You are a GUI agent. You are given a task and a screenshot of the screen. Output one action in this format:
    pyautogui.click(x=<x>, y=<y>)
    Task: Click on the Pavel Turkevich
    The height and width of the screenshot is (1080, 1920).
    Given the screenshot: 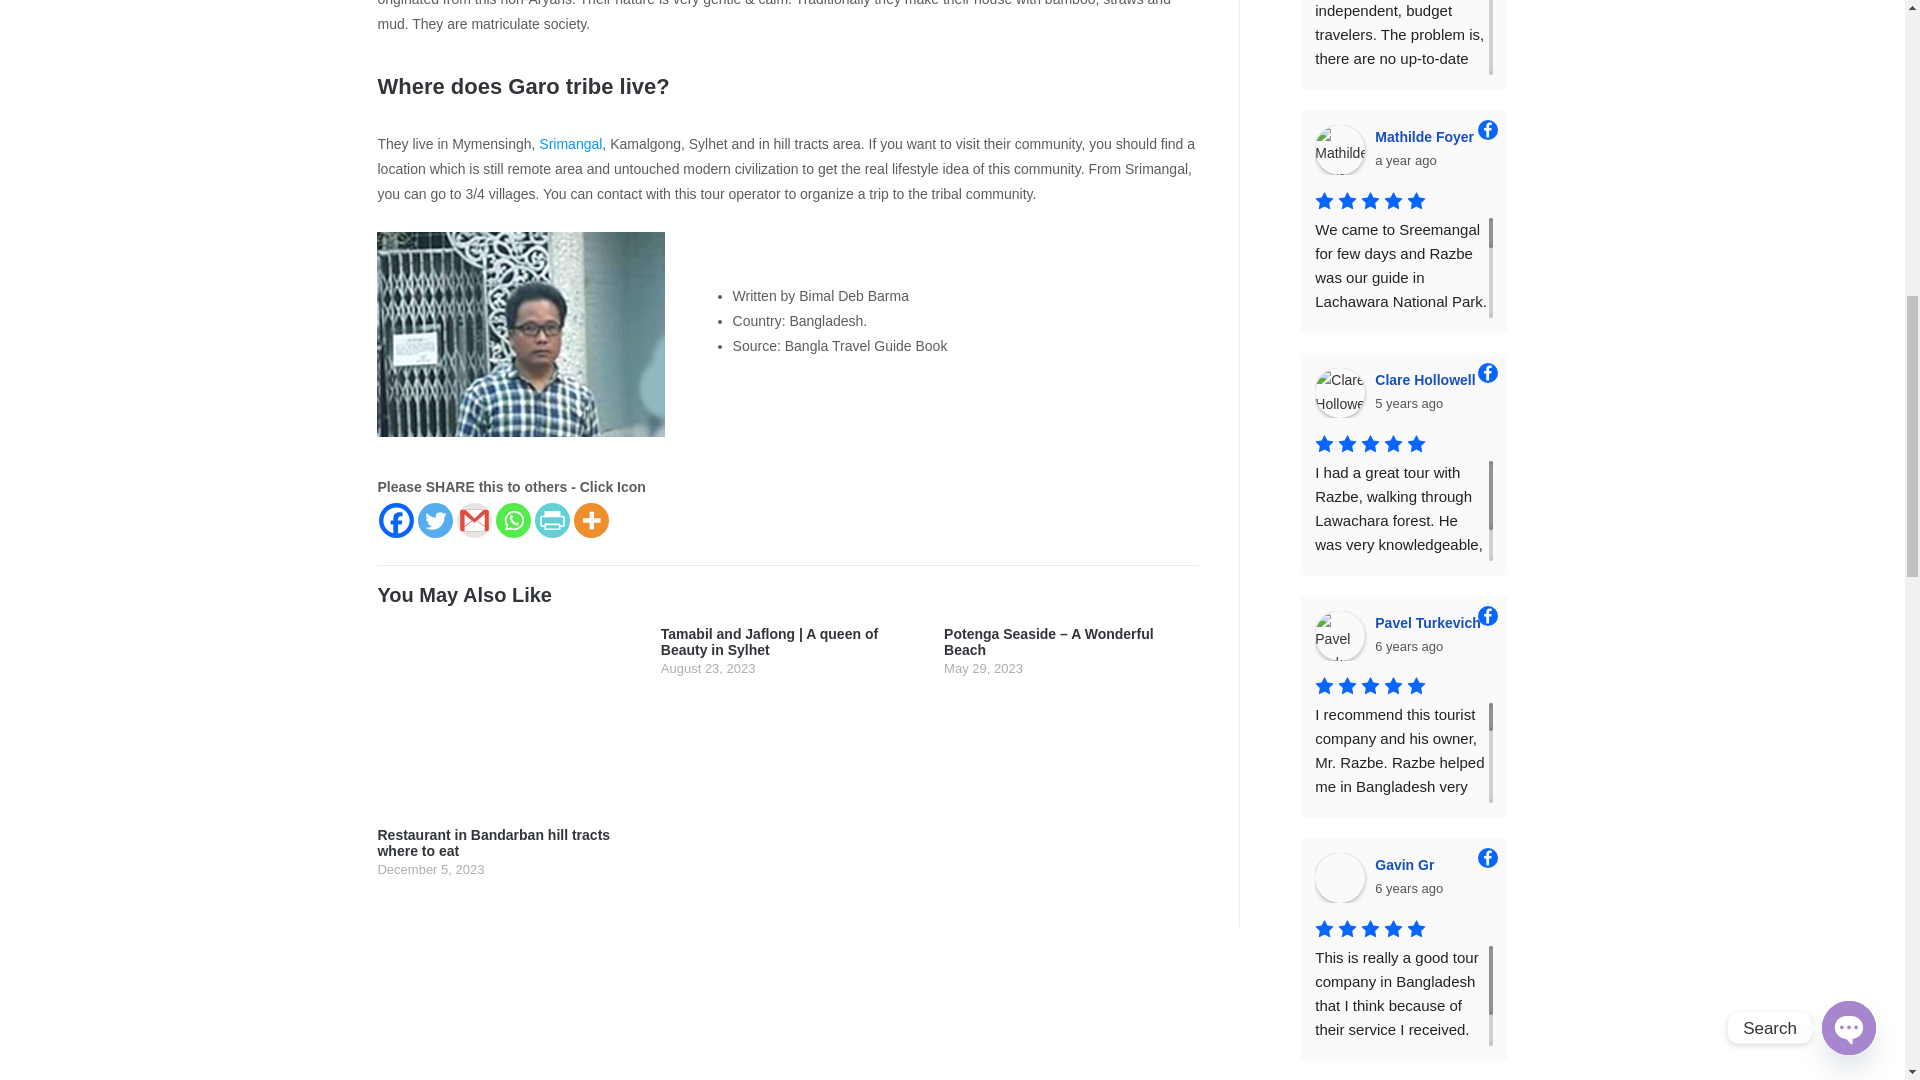 What is the action you would take?
    pyautogui.click(x=1340, y=636)
    